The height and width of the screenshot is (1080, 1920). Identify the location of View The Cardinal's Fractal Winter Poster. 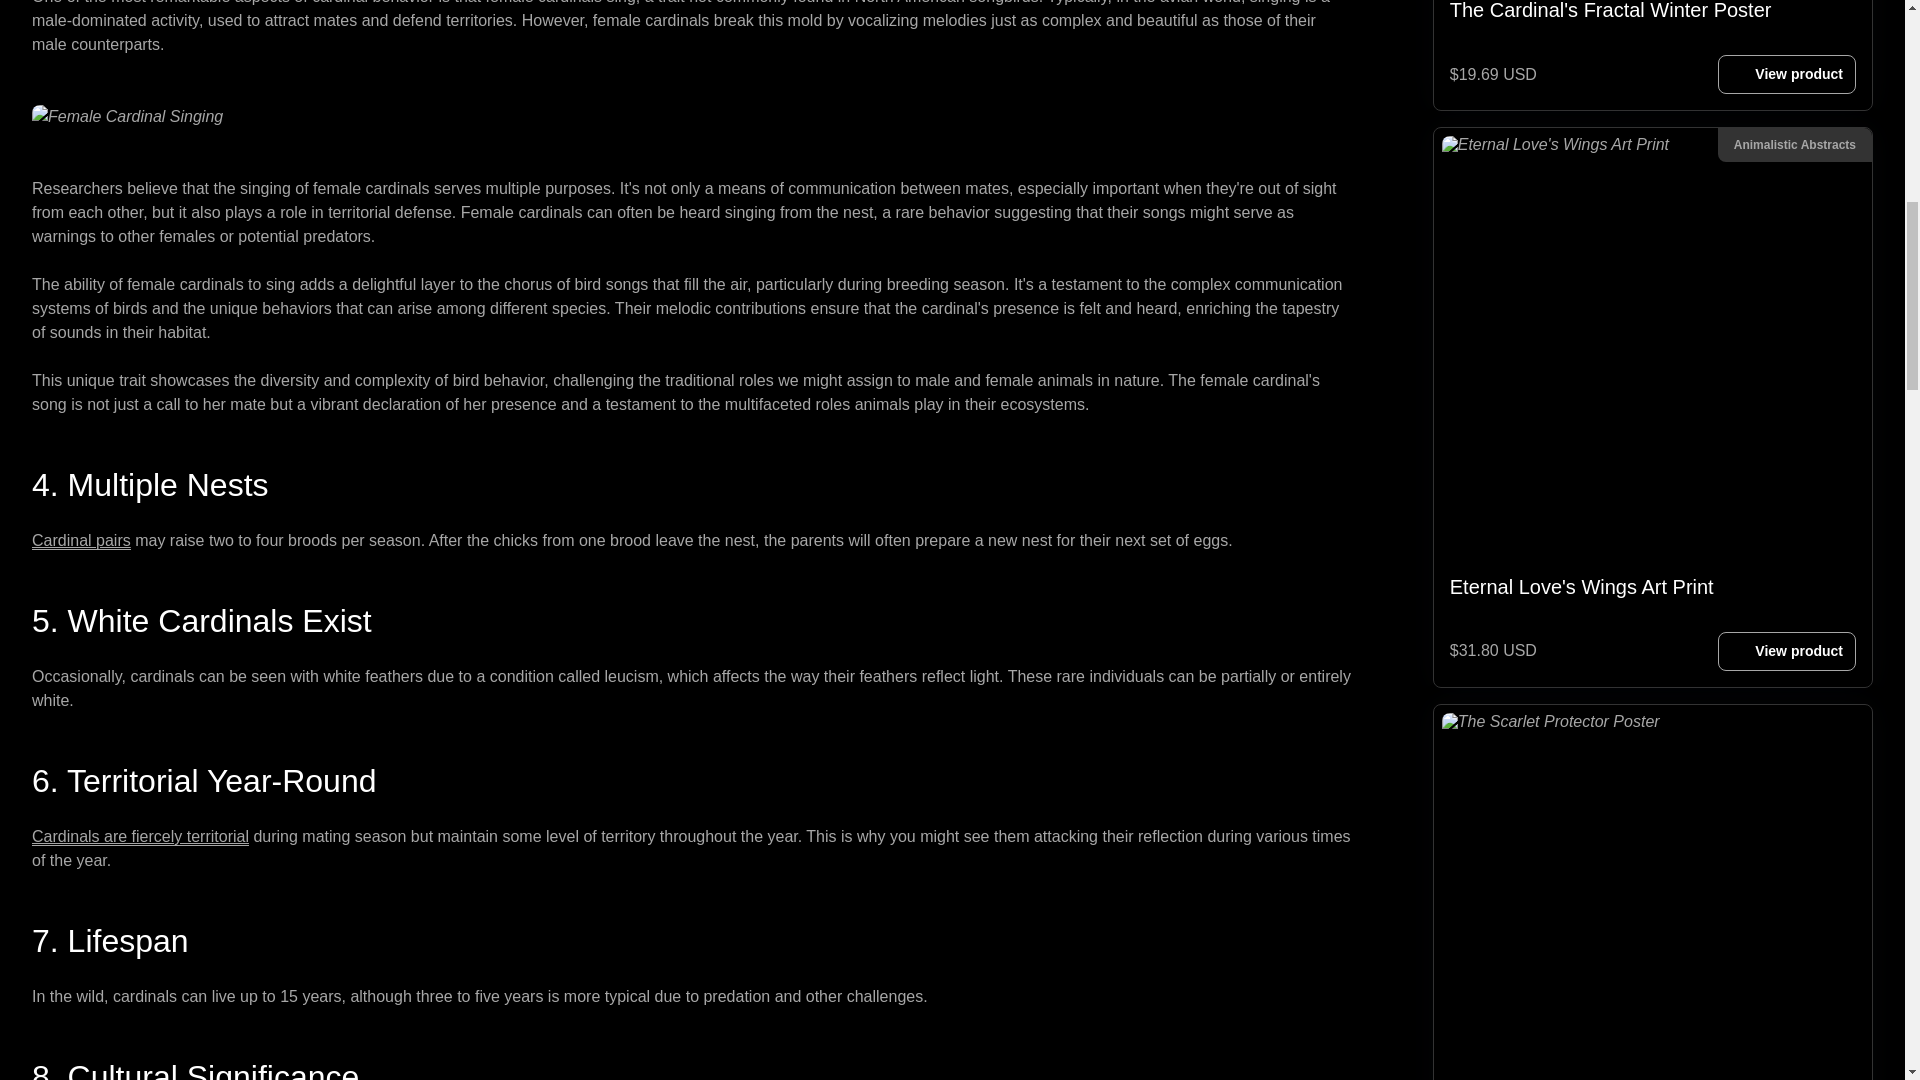
(1653, 19).